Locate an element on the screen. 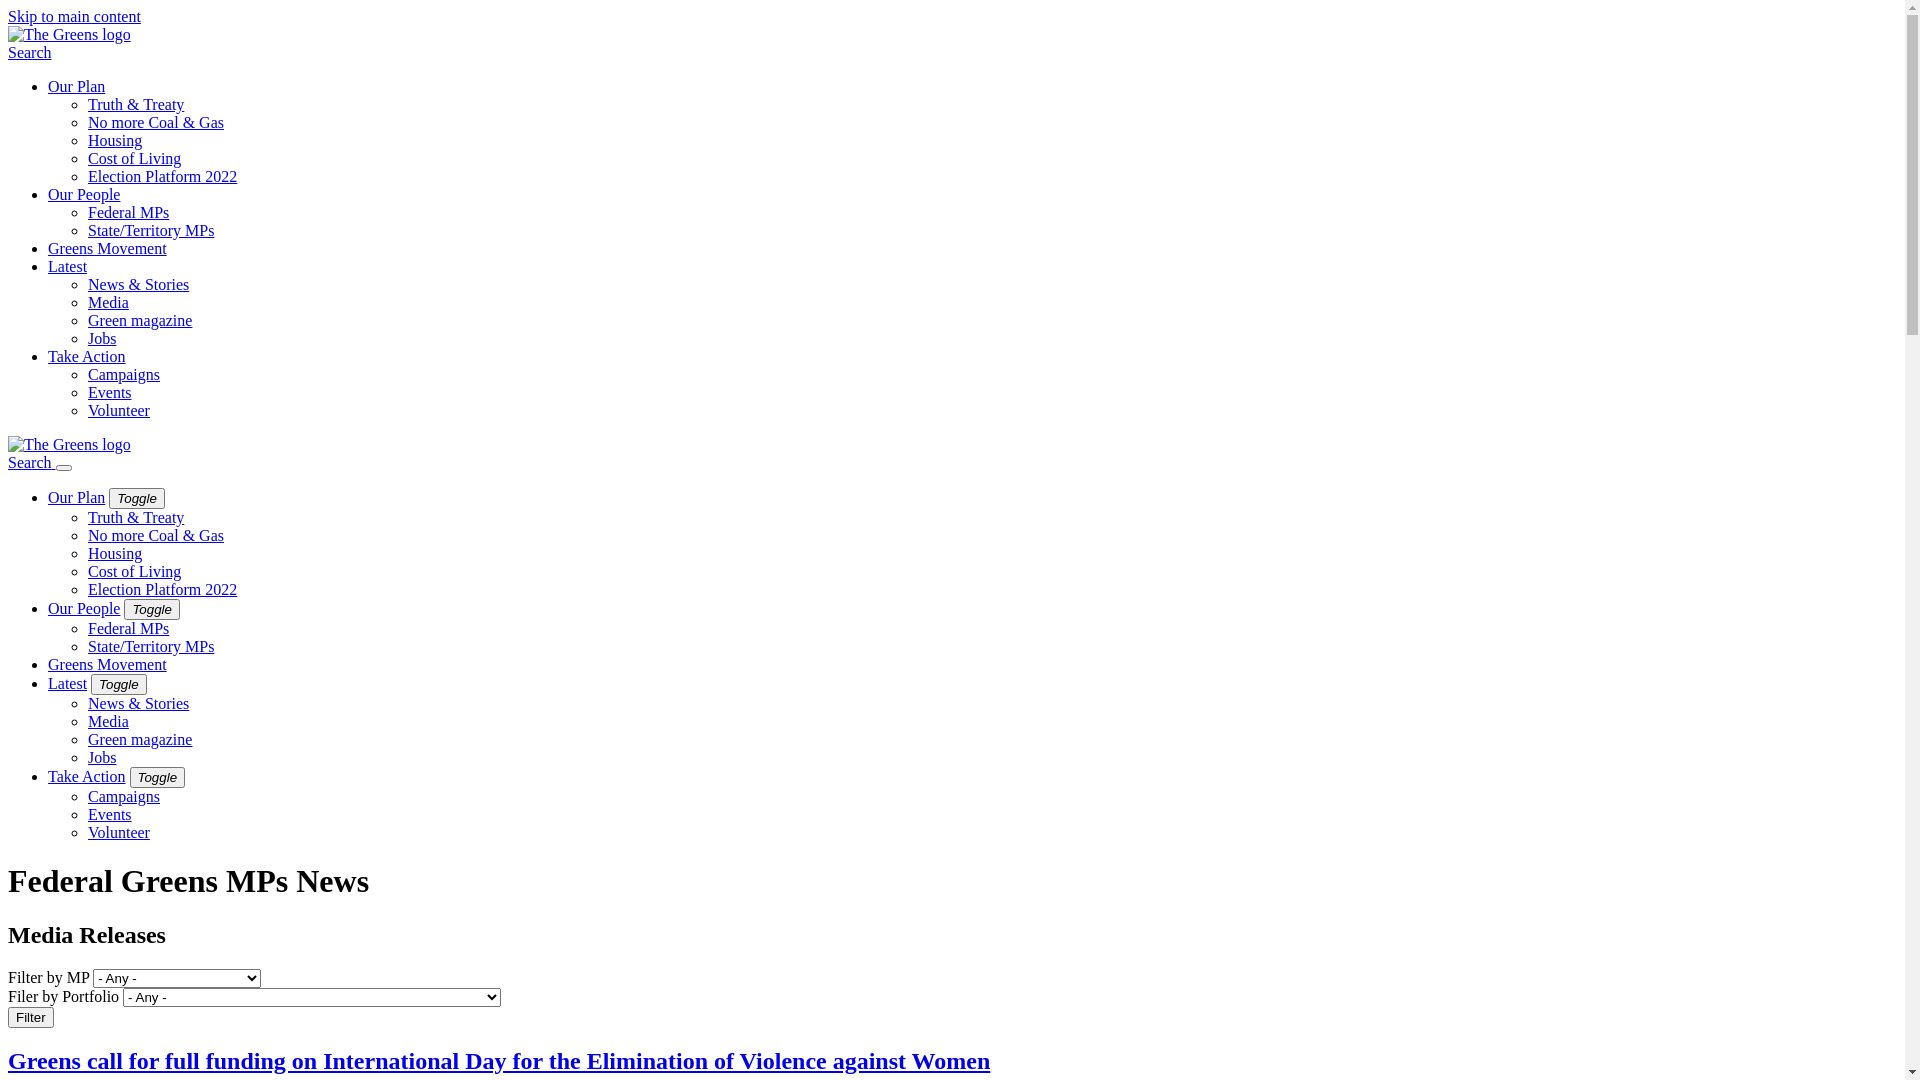 The height and width of the screenshot is (1080, 1920). Cost of Living is located at coordinates (134, 572).